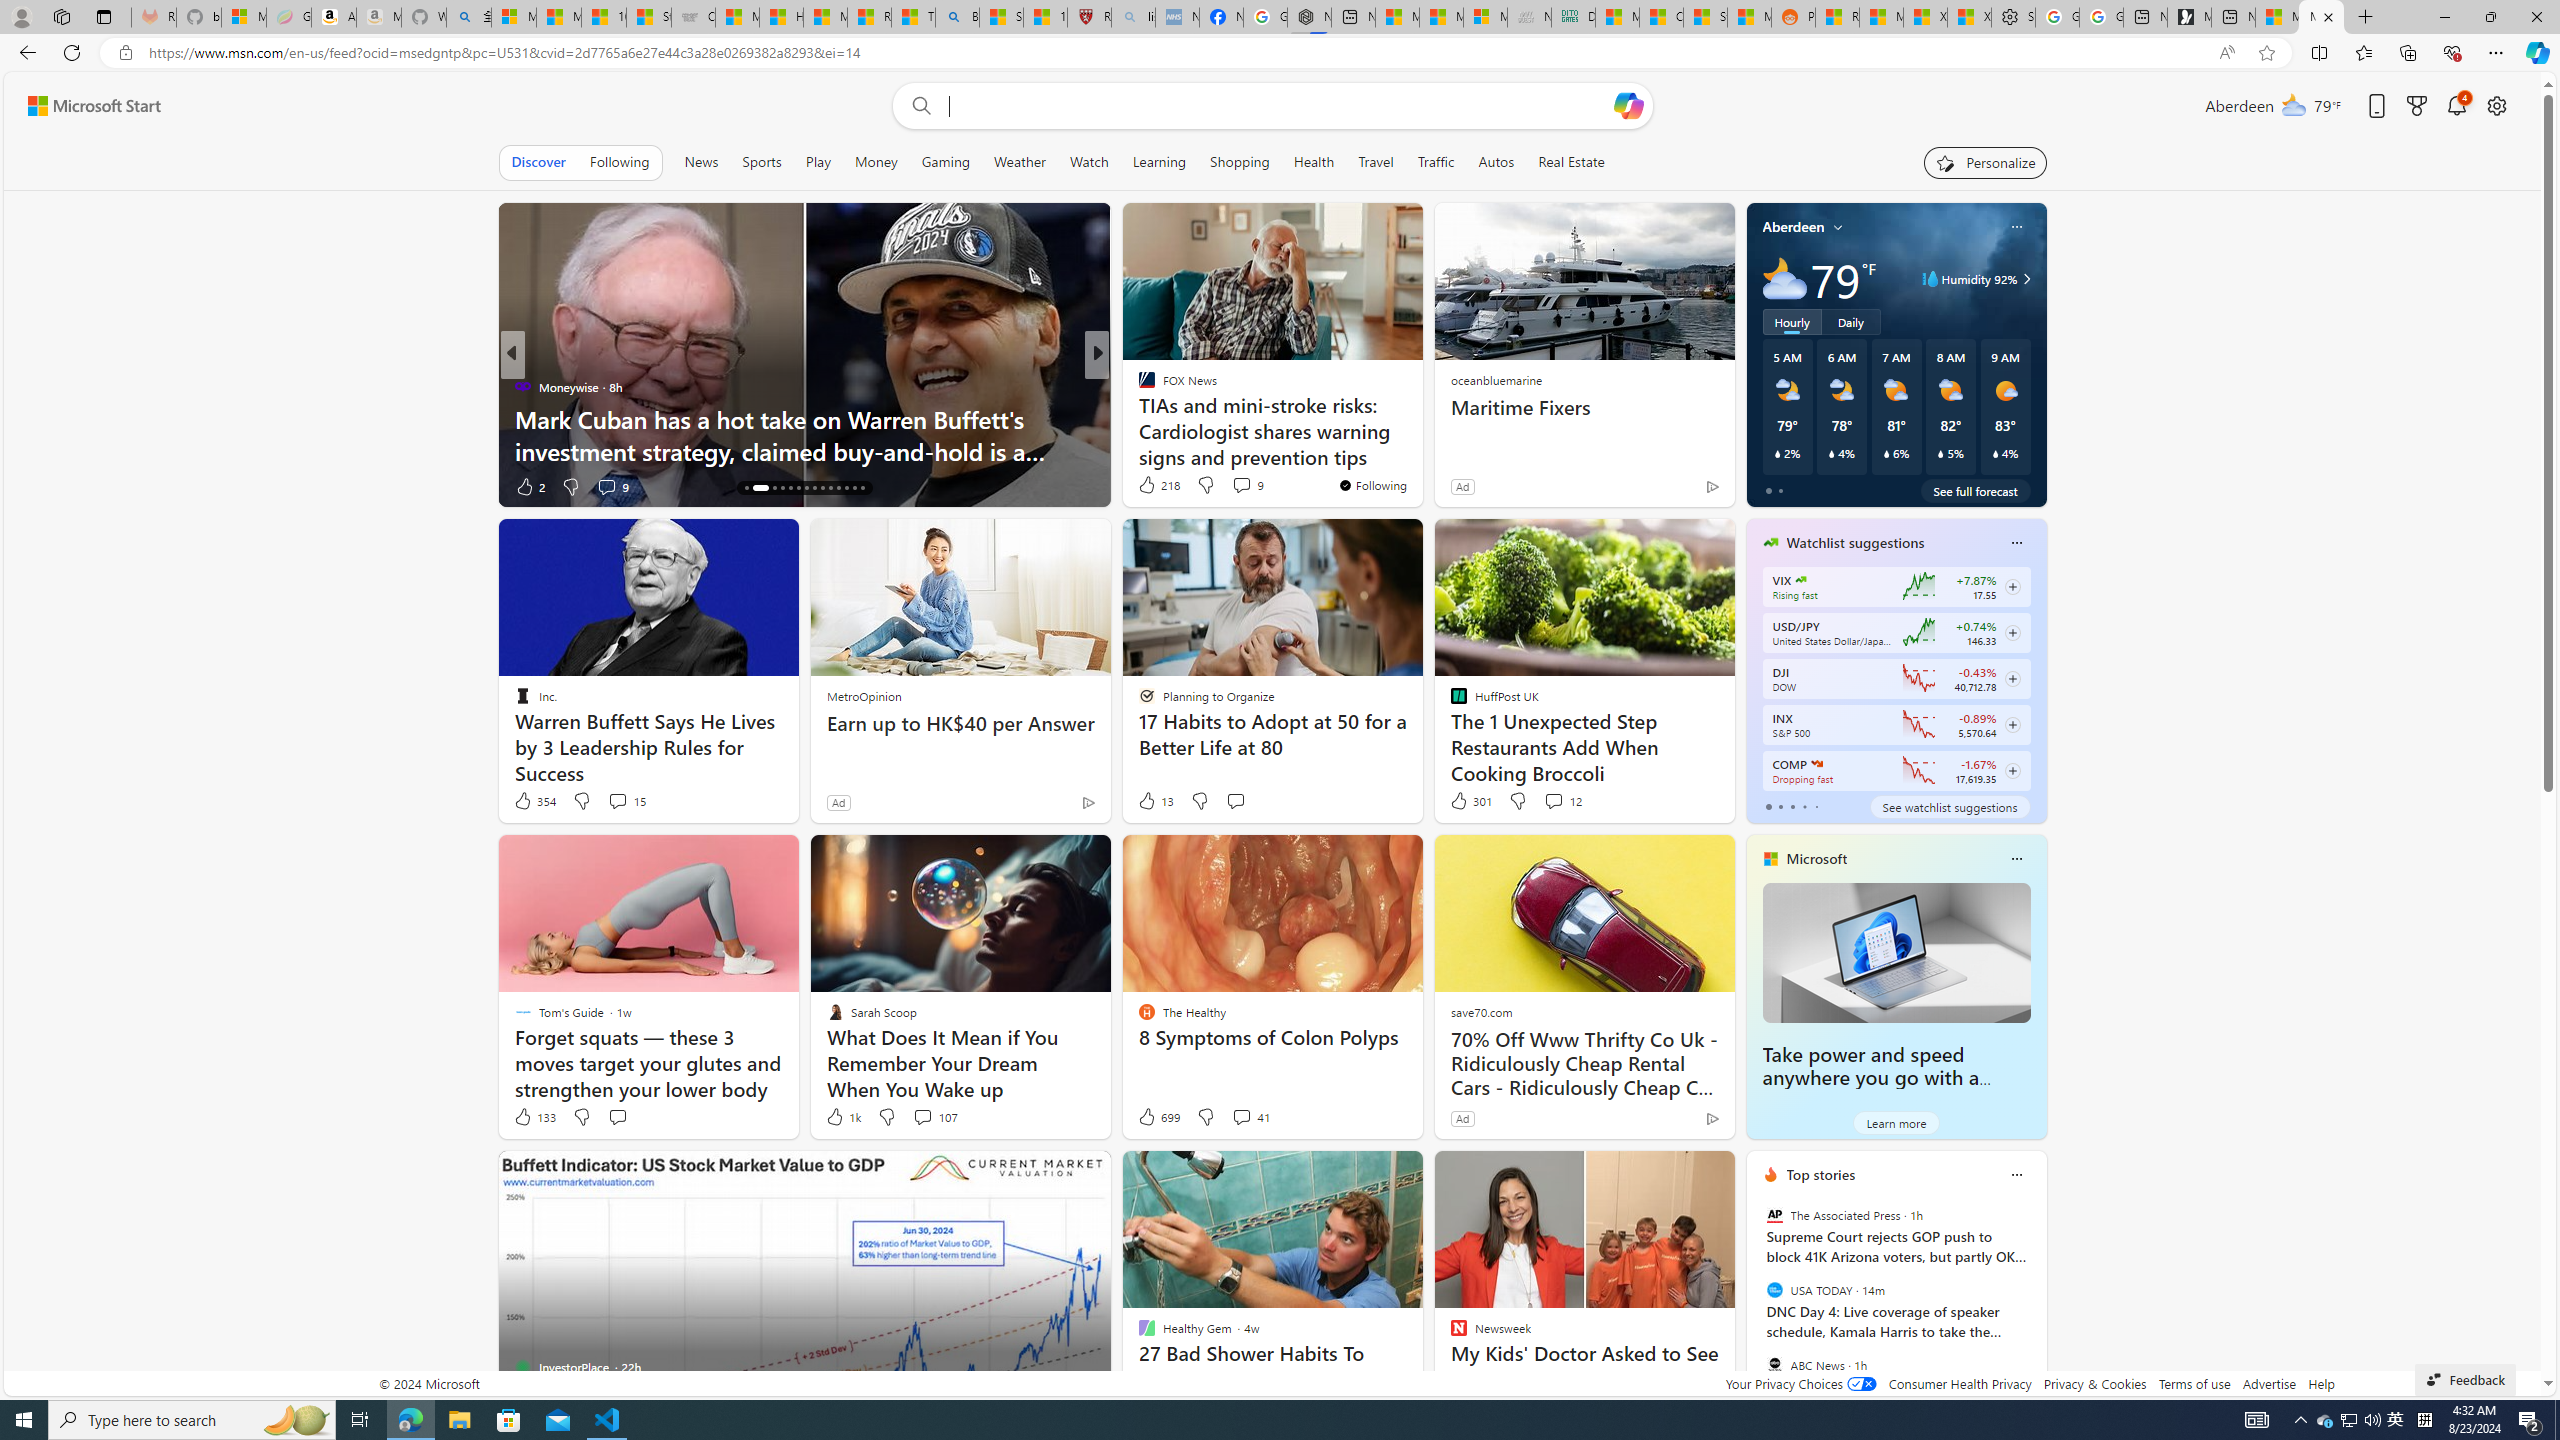 Image resolution: width=2560 pixels, height=1440 pixels. I want to click on See full forecast, so click(1975, 490).